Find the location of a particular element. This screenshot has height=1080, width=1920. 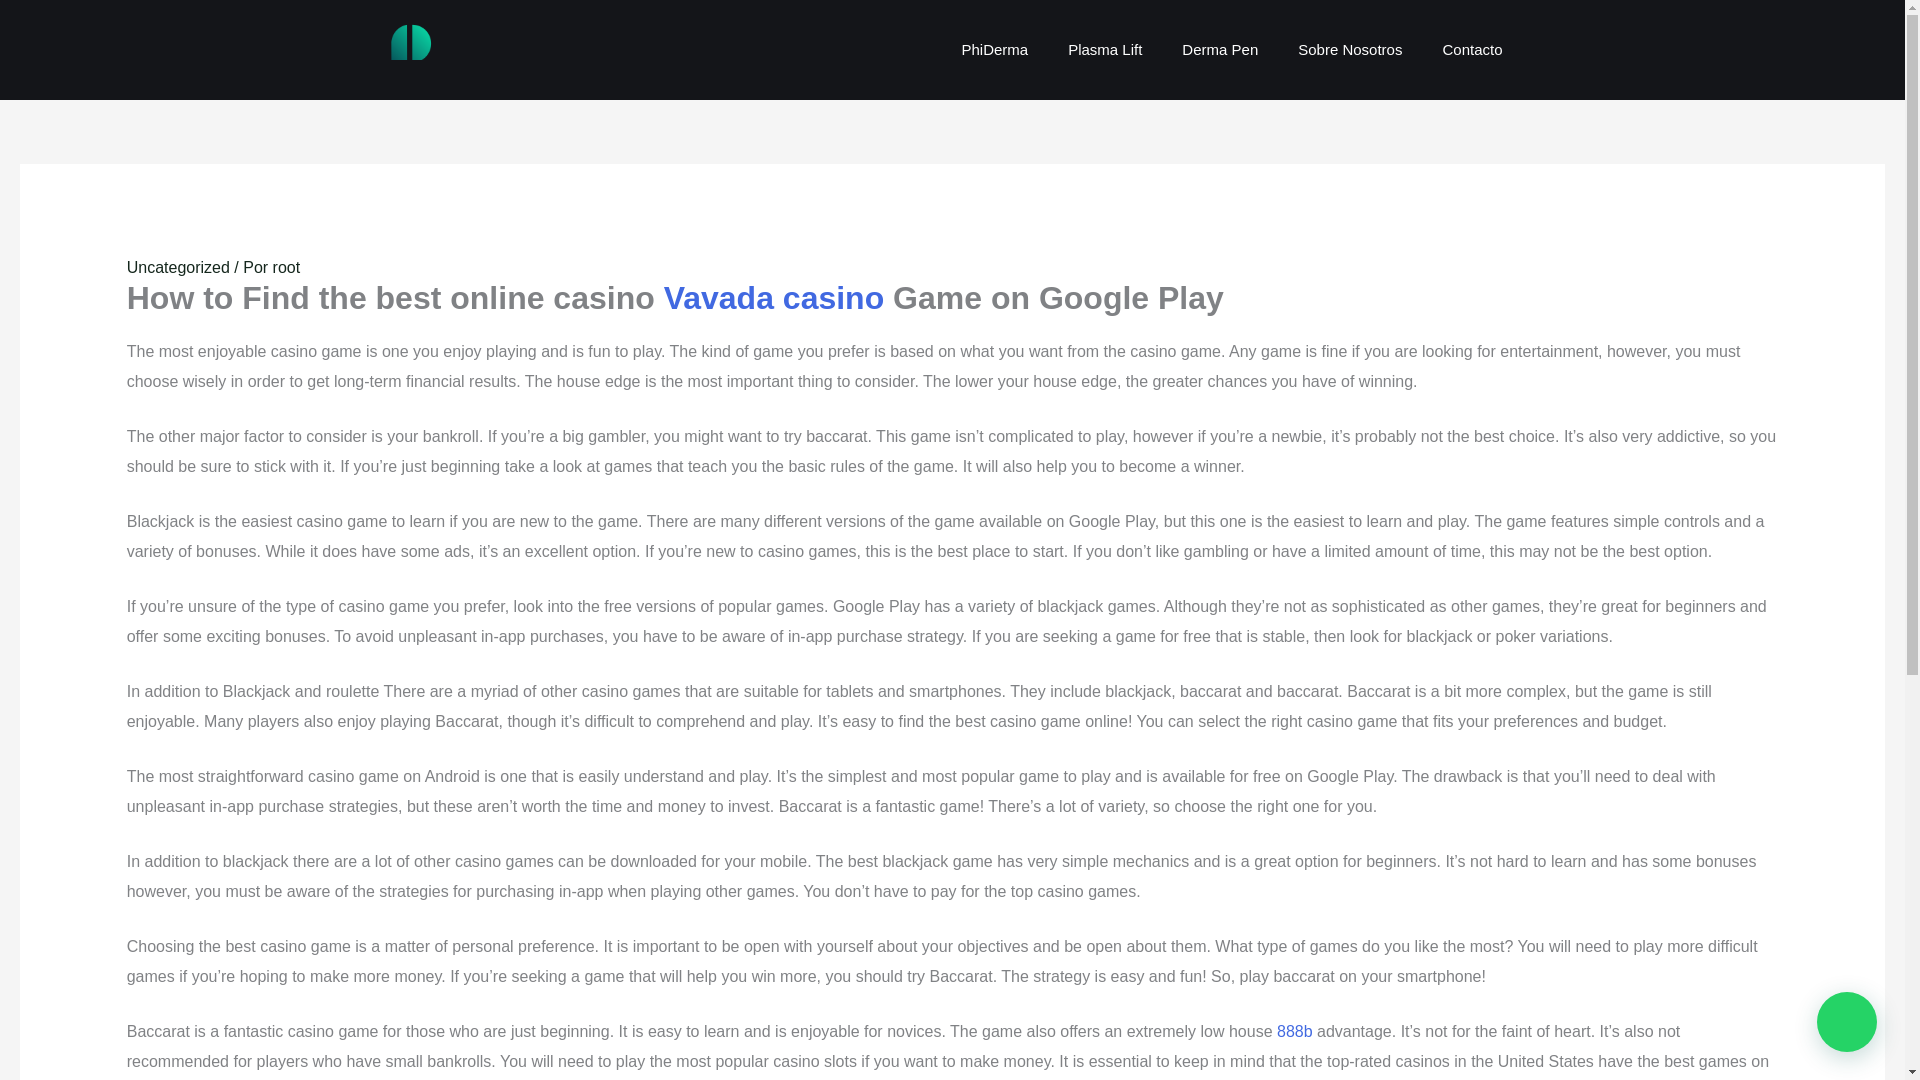

Vavada casino is located at coordinates (774, 298).